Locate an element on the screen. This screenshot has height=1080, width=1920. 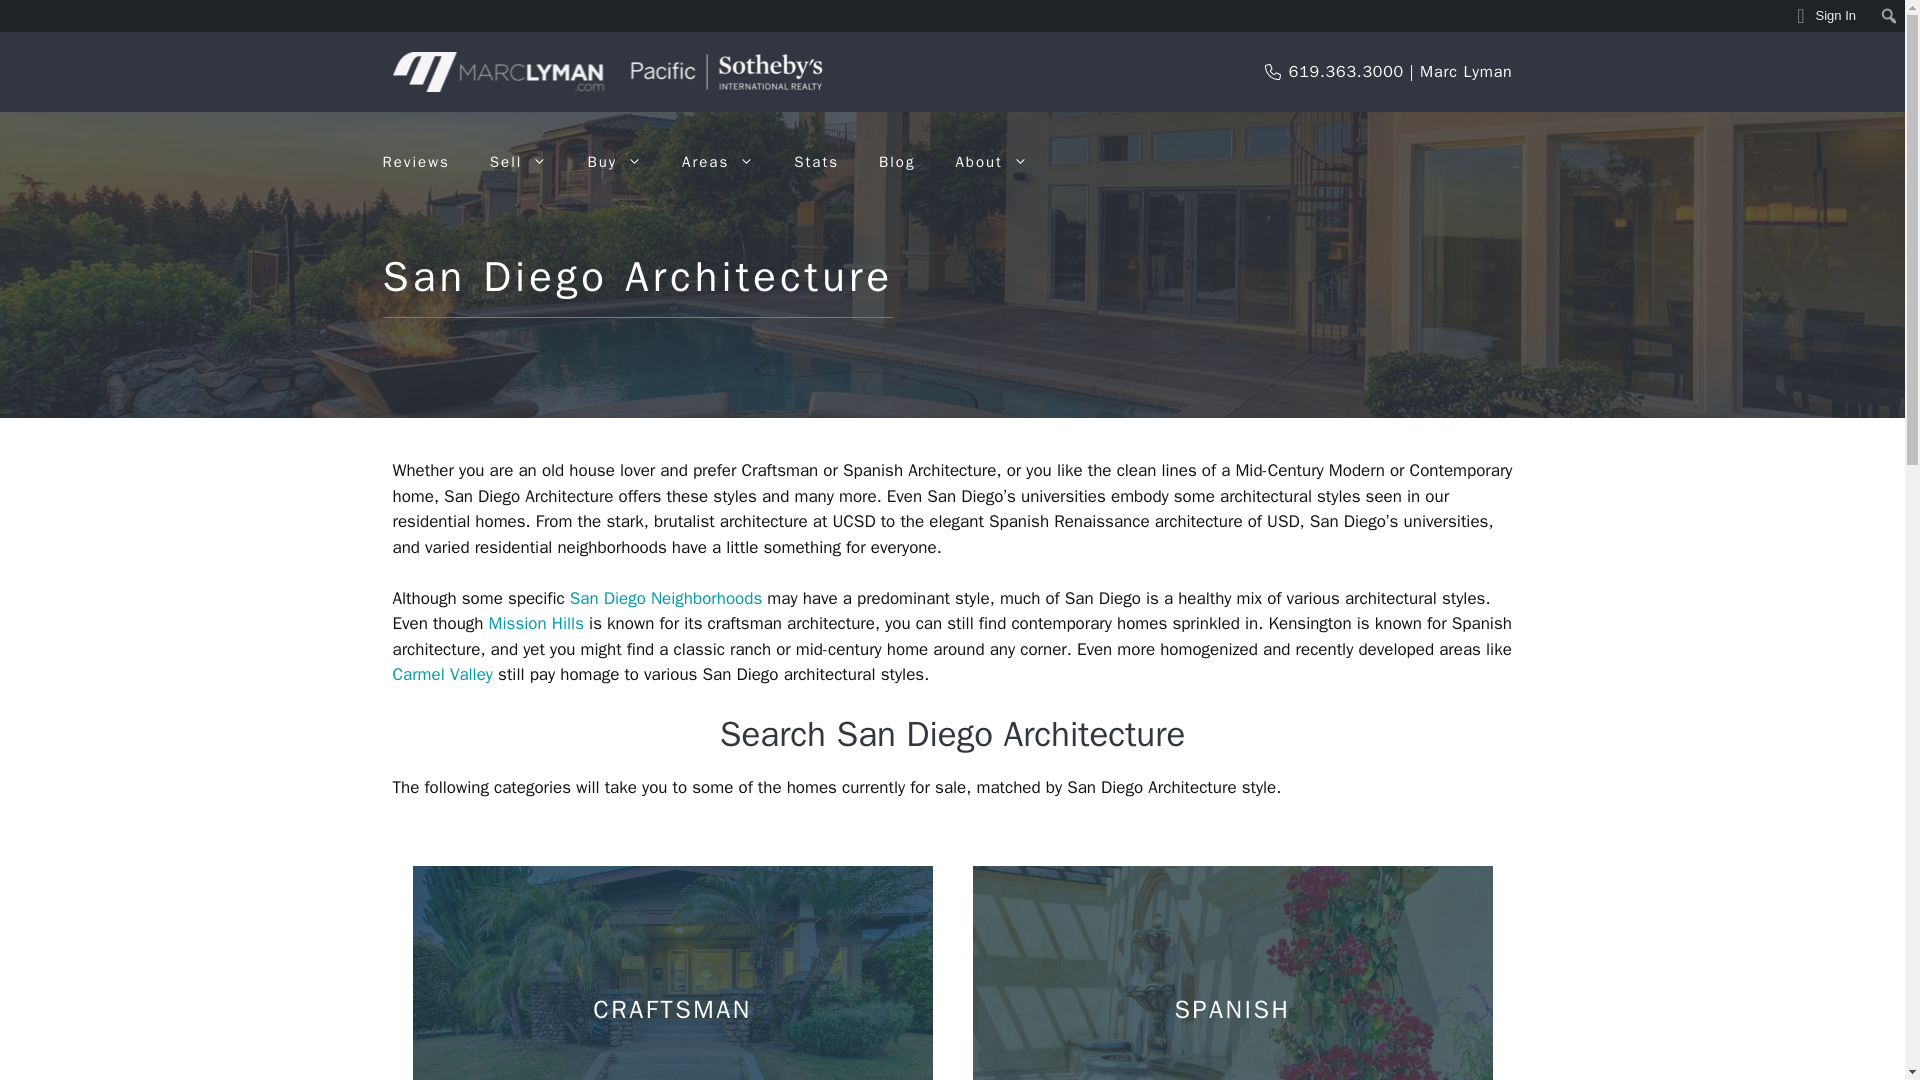
San Diego Neighborhoods is located at coordinates (666, 598).